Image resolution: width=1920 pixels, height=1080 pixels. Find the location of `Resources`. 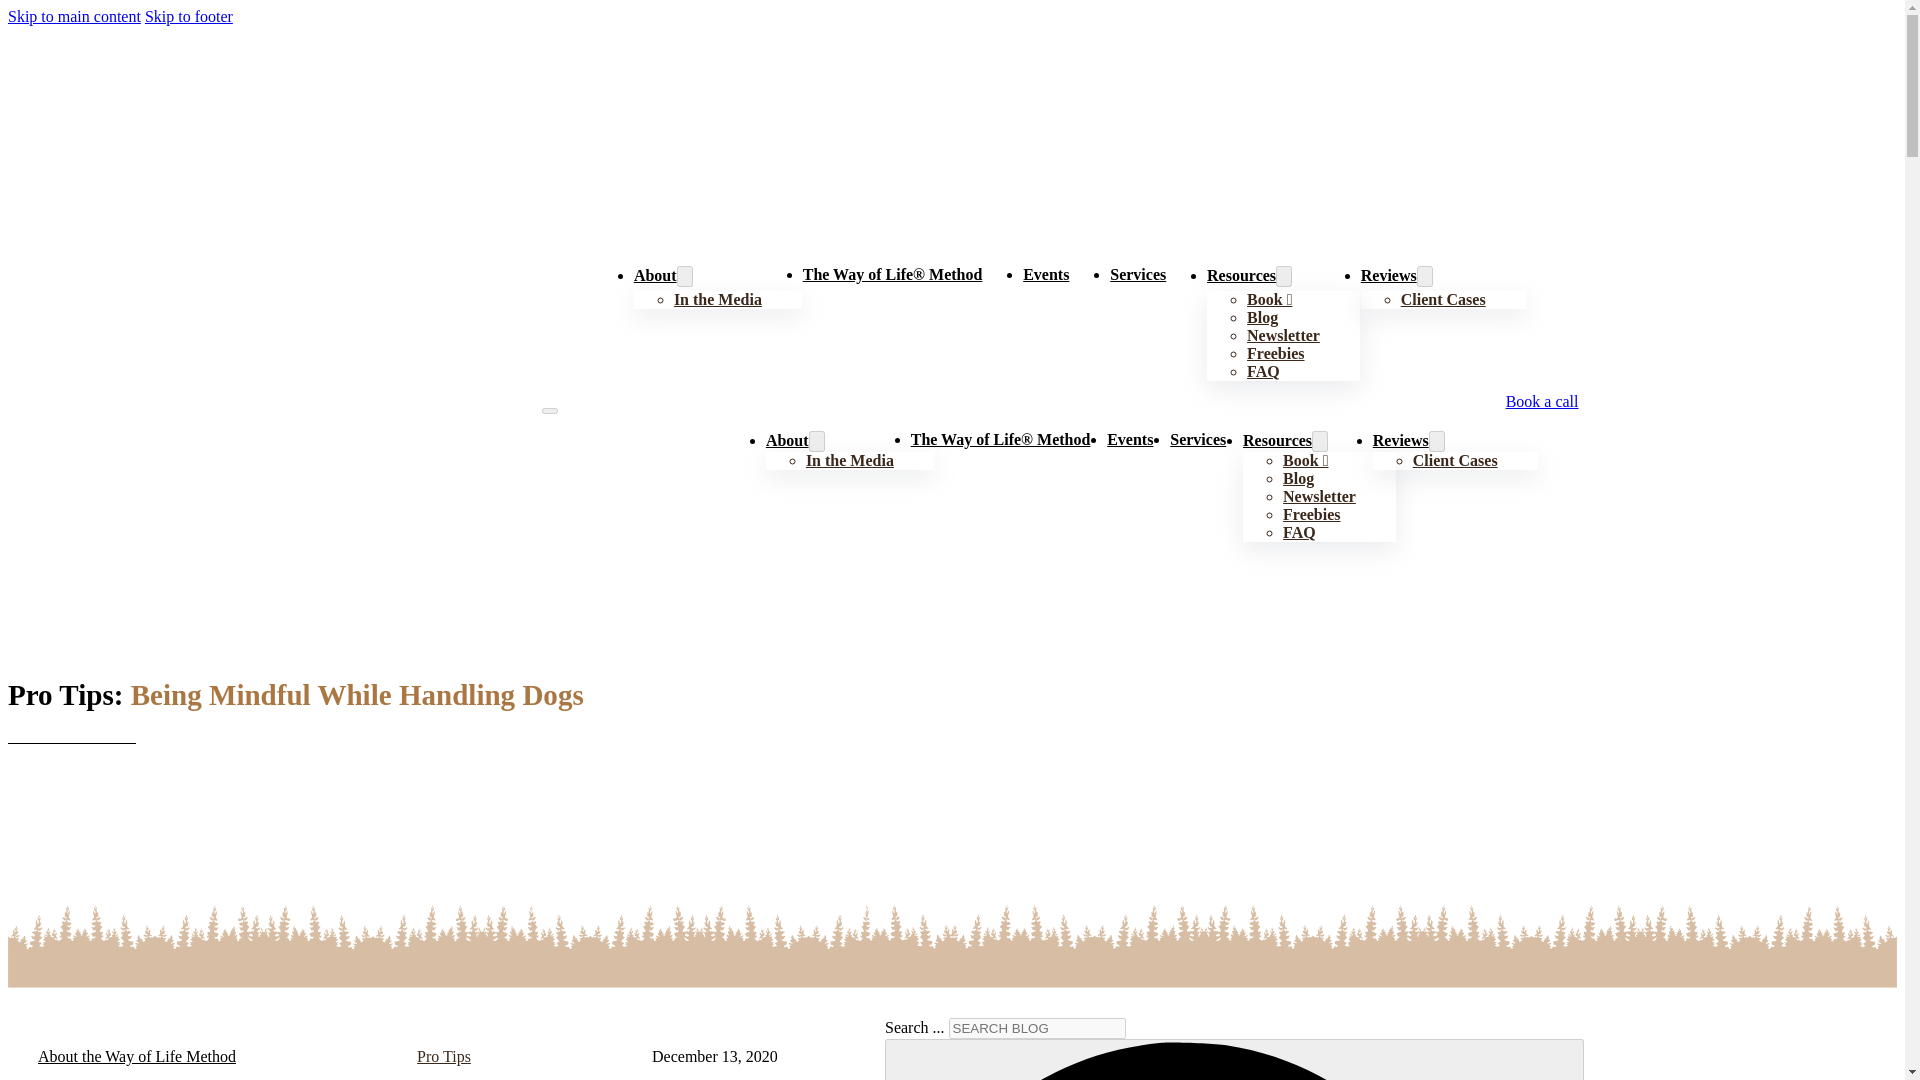

Resources is located at coordinates (1242, 275).